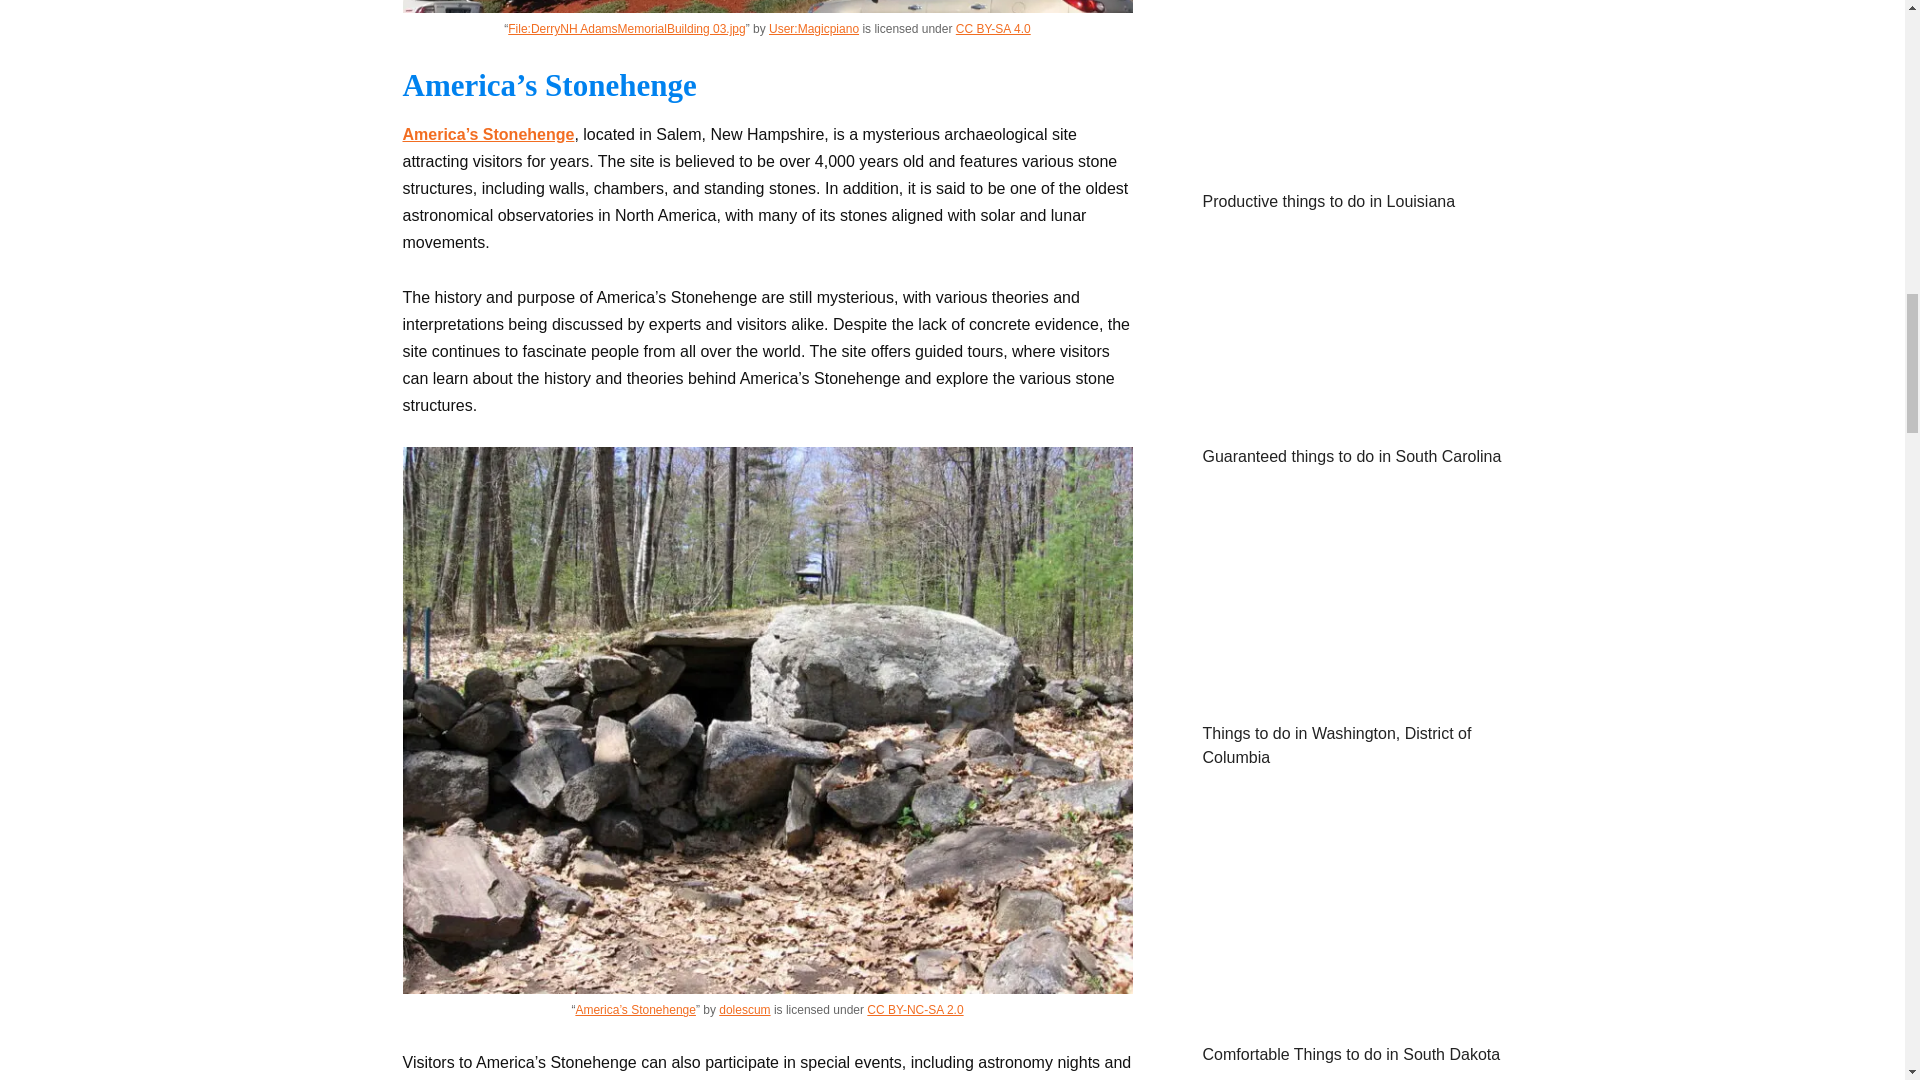  What do you see at coordinates (626, 28) in the screenshot?
I see `File:DerryNH AdamsMemorialBuilding 03.jpg` at bounding box center [626, 28].